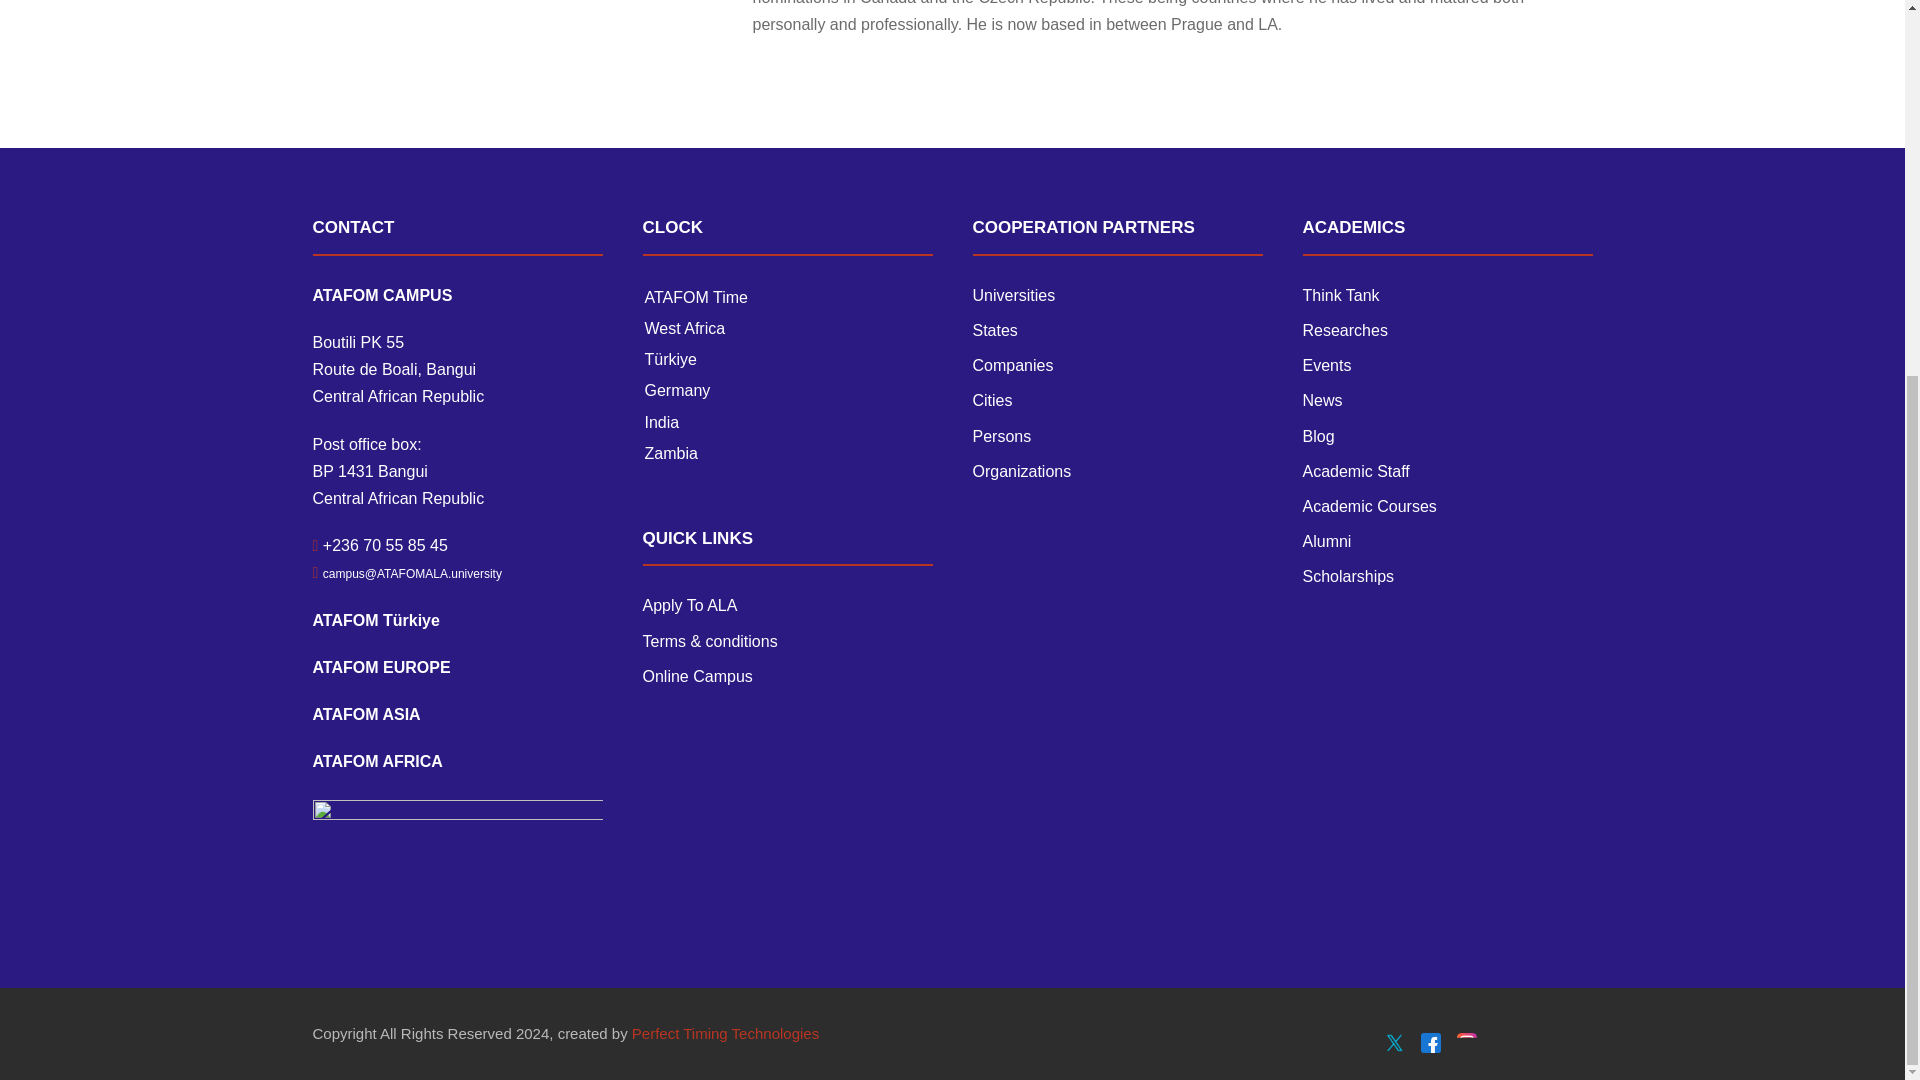 This screenshot has height=1080, width=1920. I want to click on ATAFOM AFRICA, so click(376, 761).